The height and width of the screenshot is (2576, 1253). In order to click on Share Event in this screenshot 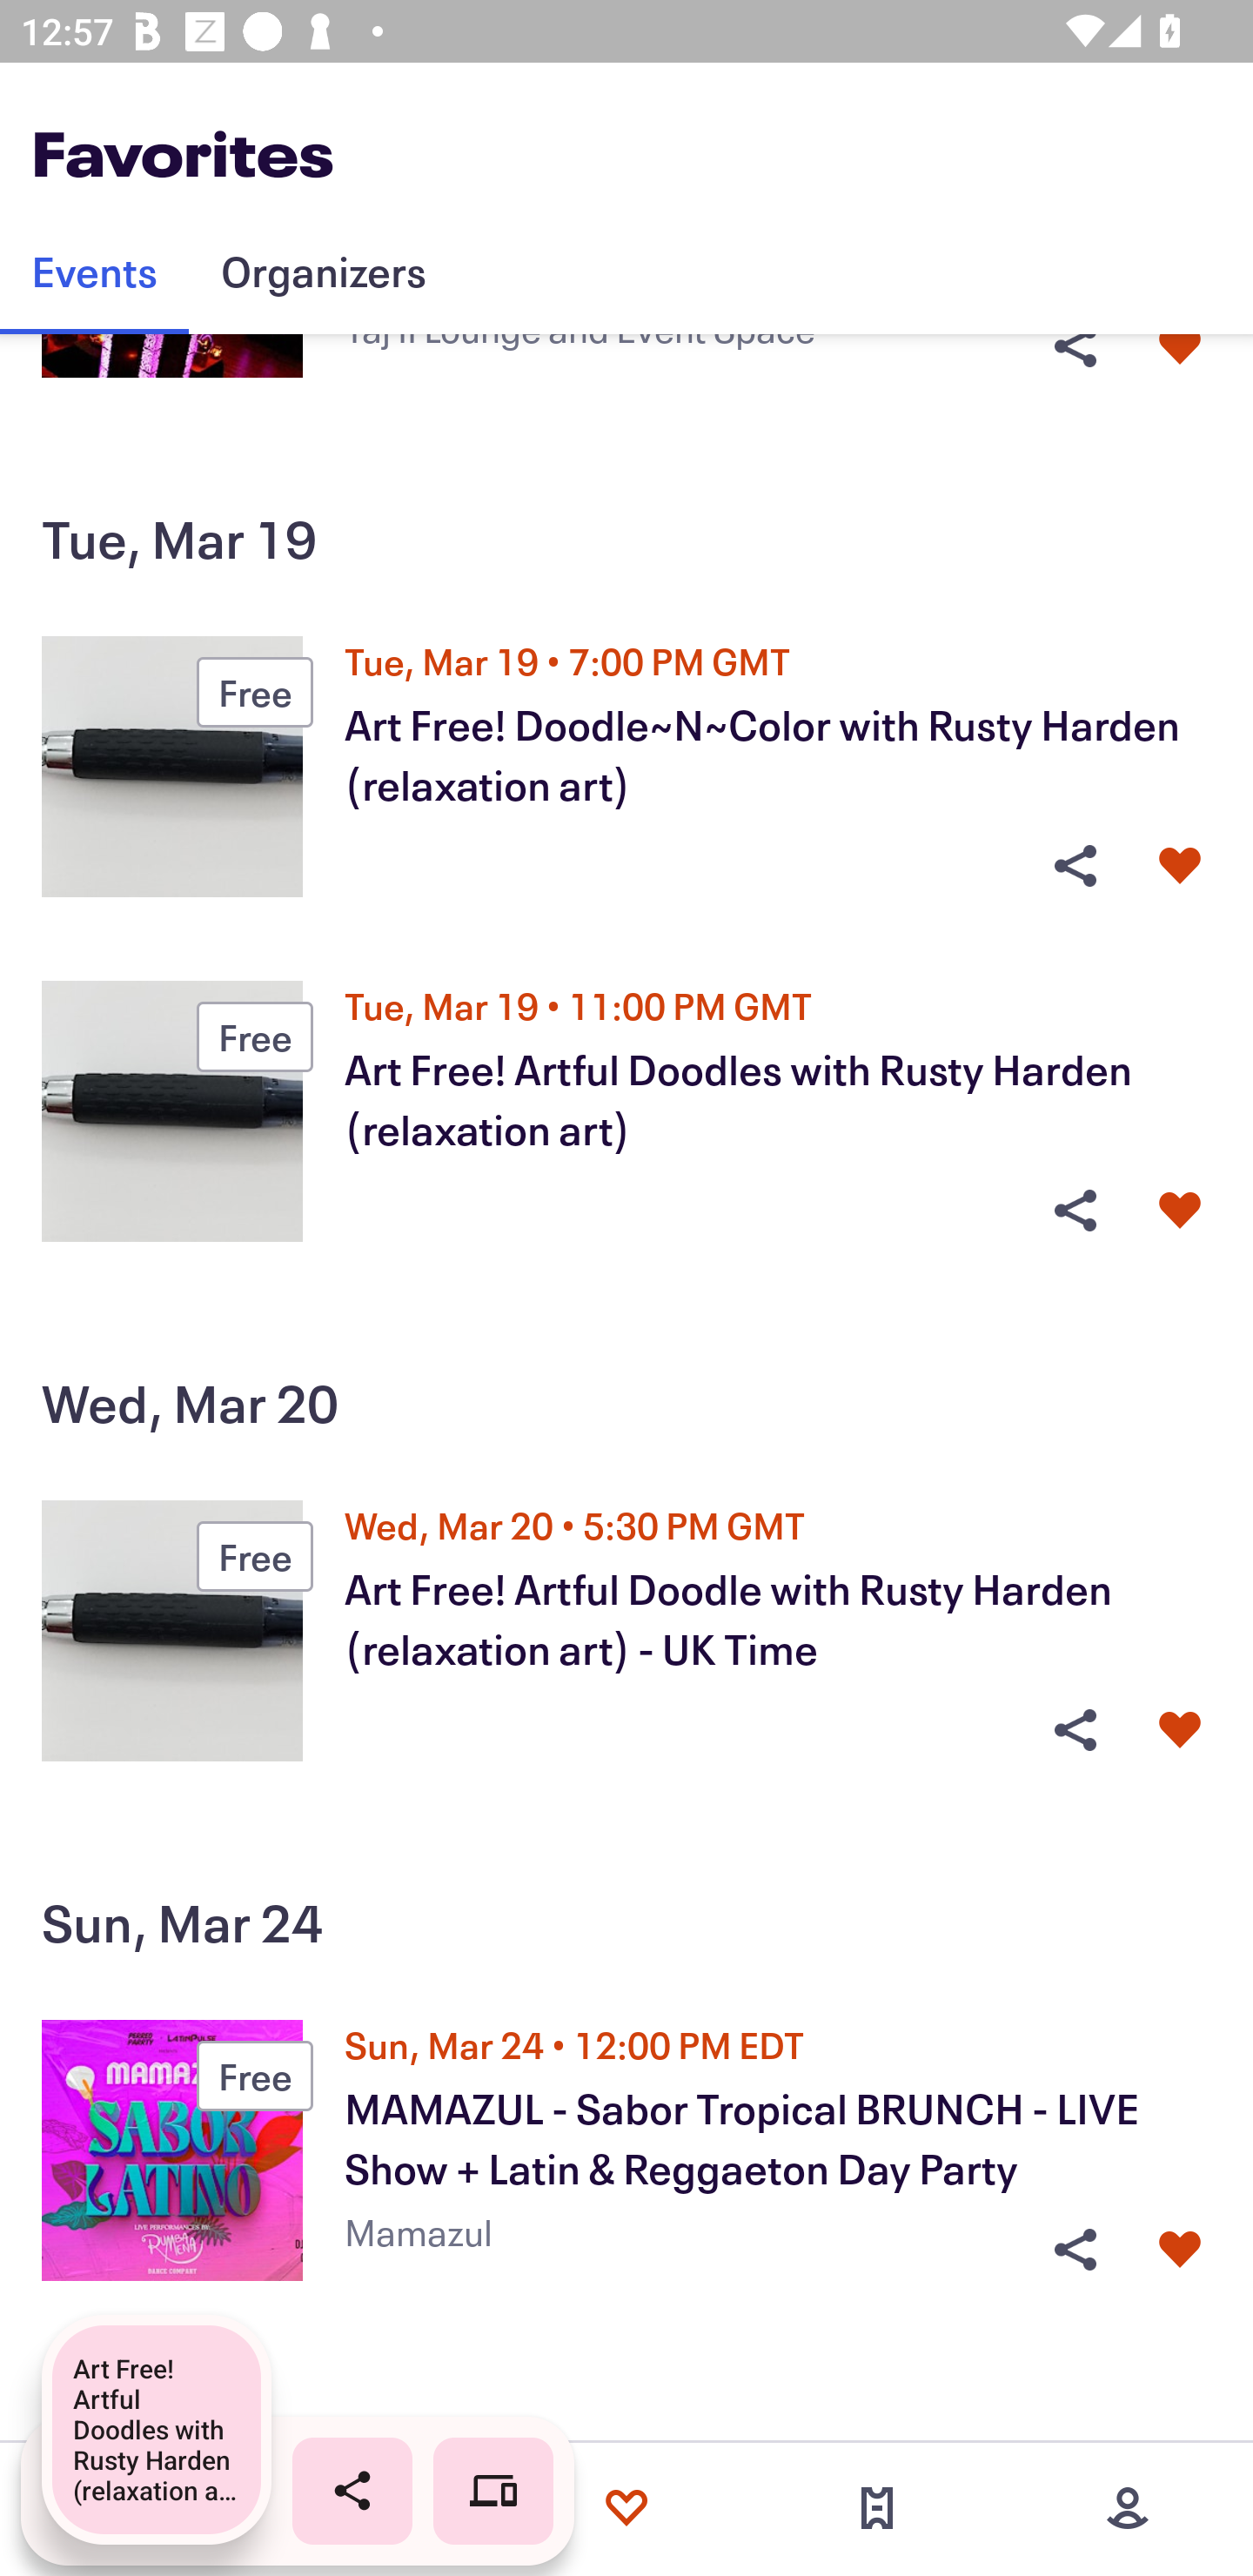, I will do `click(1075, 357)`.